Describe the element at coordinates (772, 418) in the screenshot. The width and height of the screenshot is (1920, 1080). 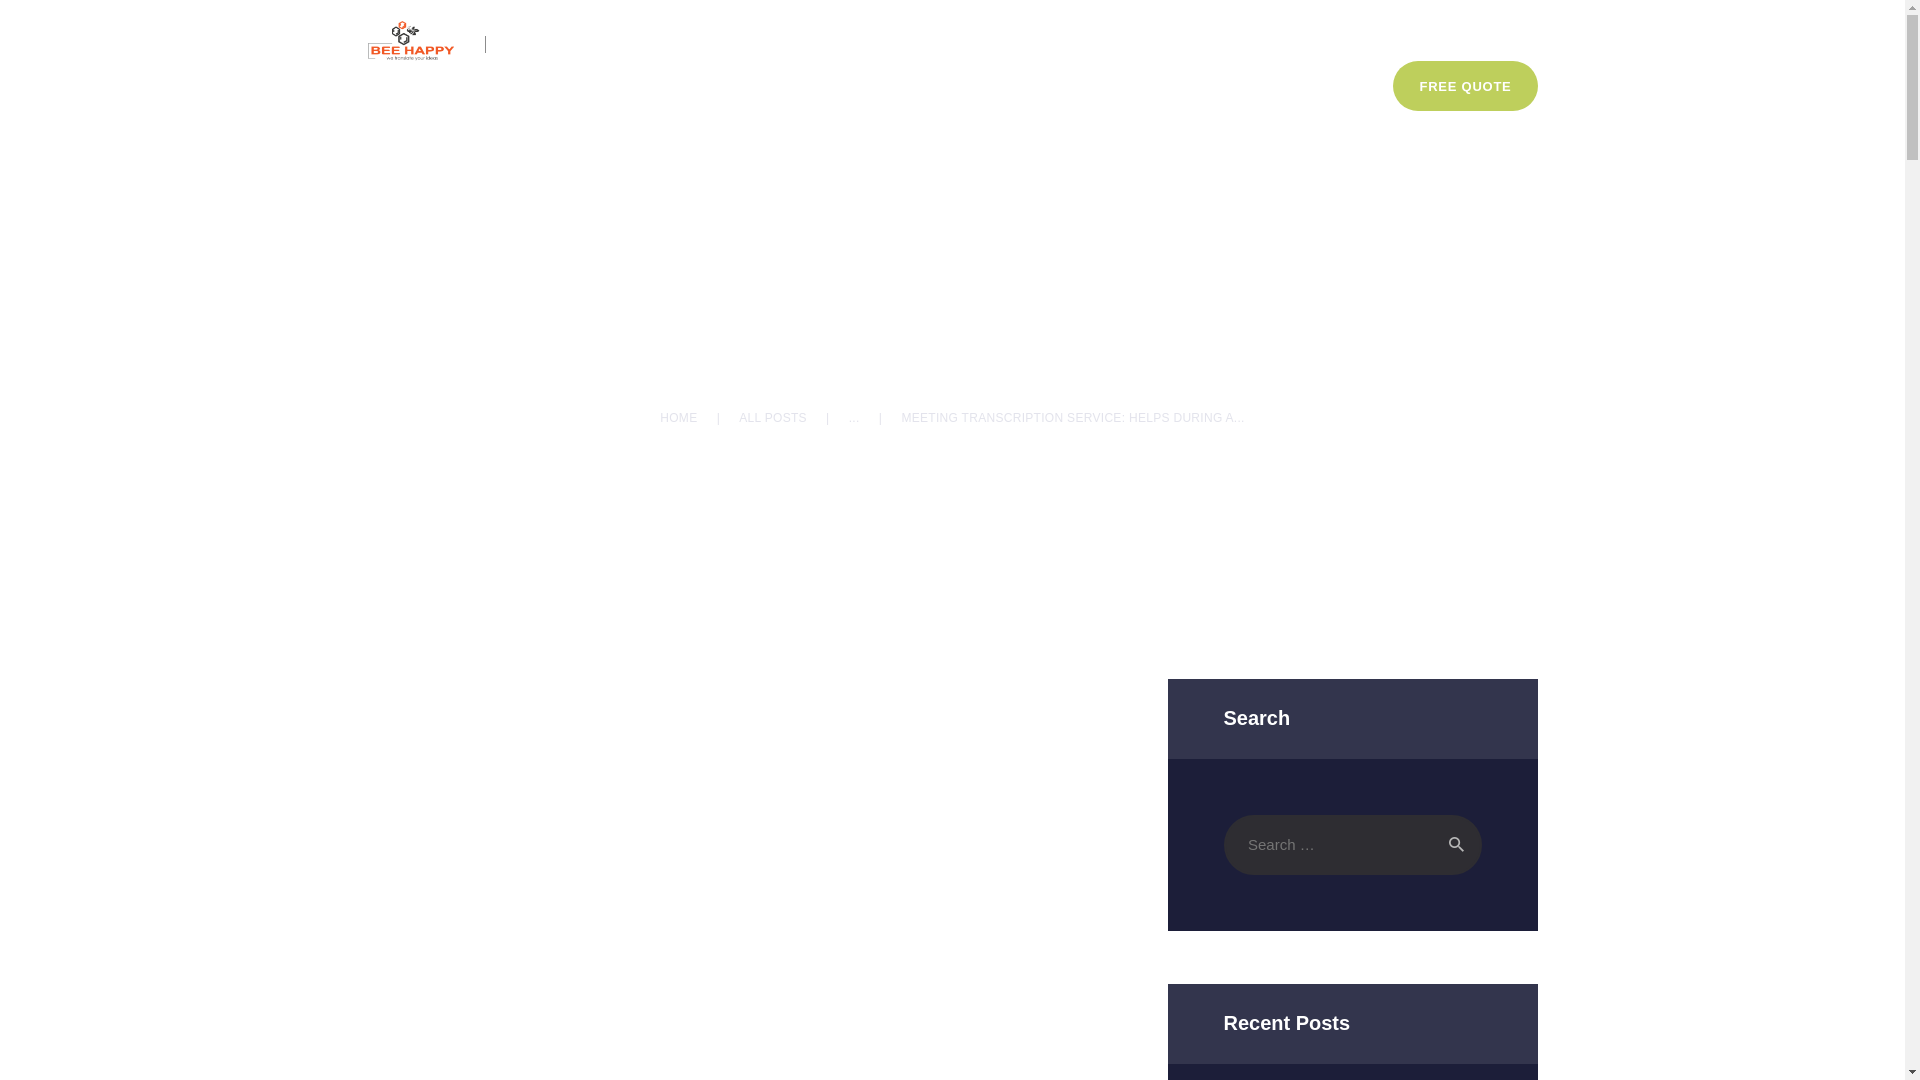
I see `ALL POSTS` at that location.